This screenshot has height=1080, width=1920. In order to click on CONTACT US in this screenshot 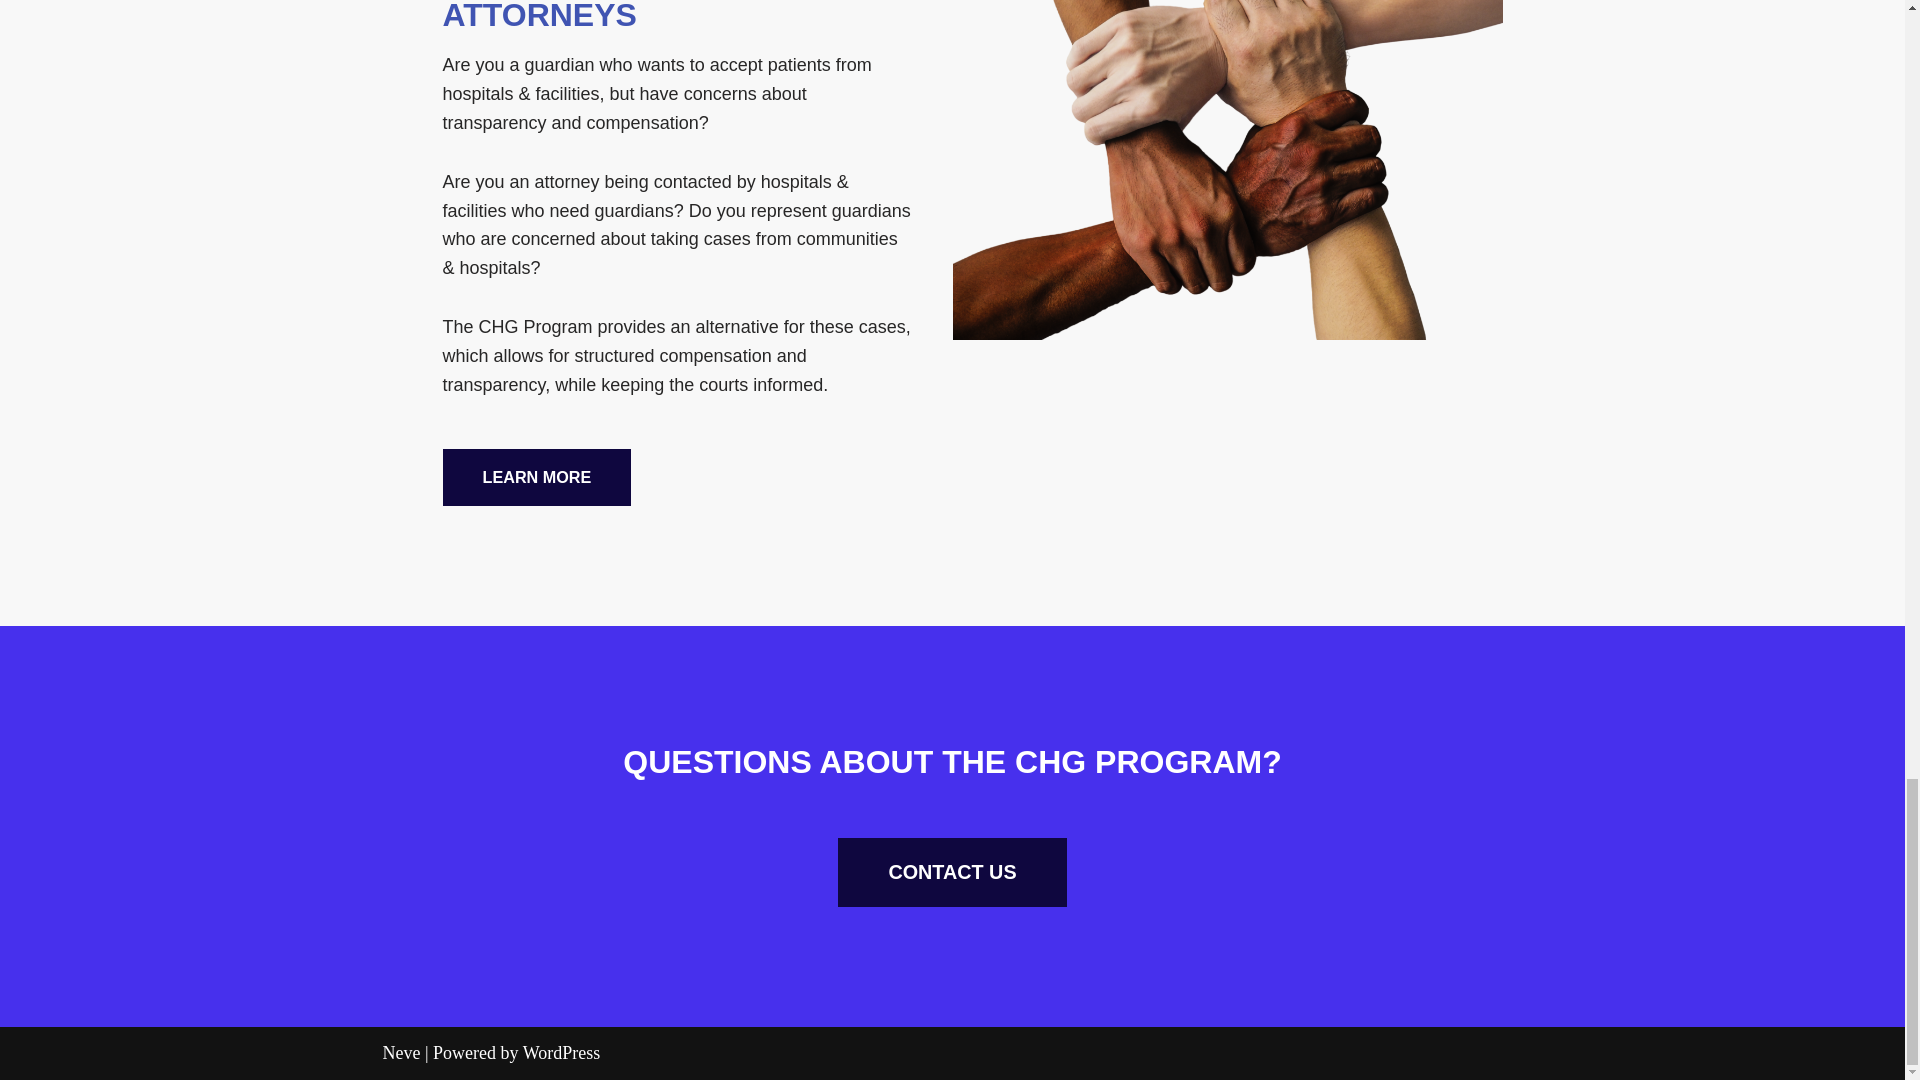, I will do `click(951, 873)`.